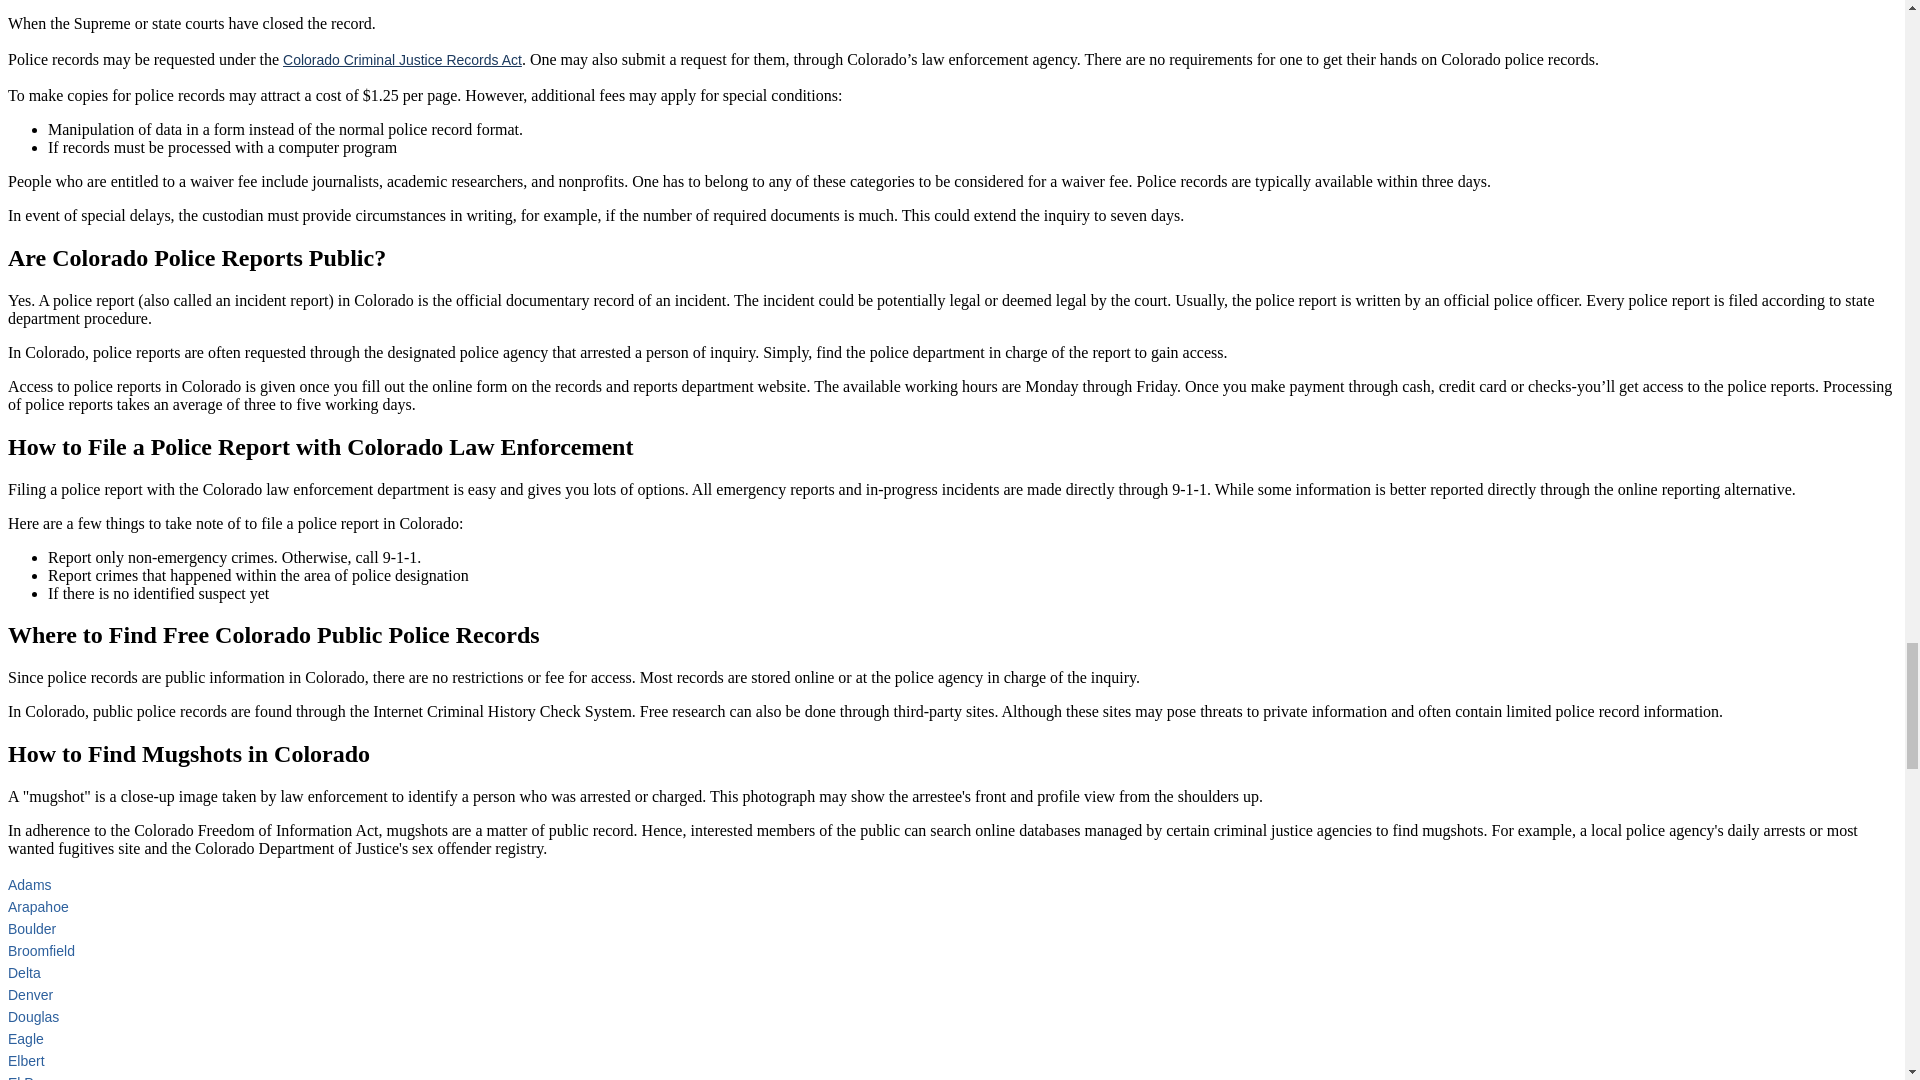 This screenshot has height=1080, width=1920. I want to click on Broomfield, so click(40, 950).